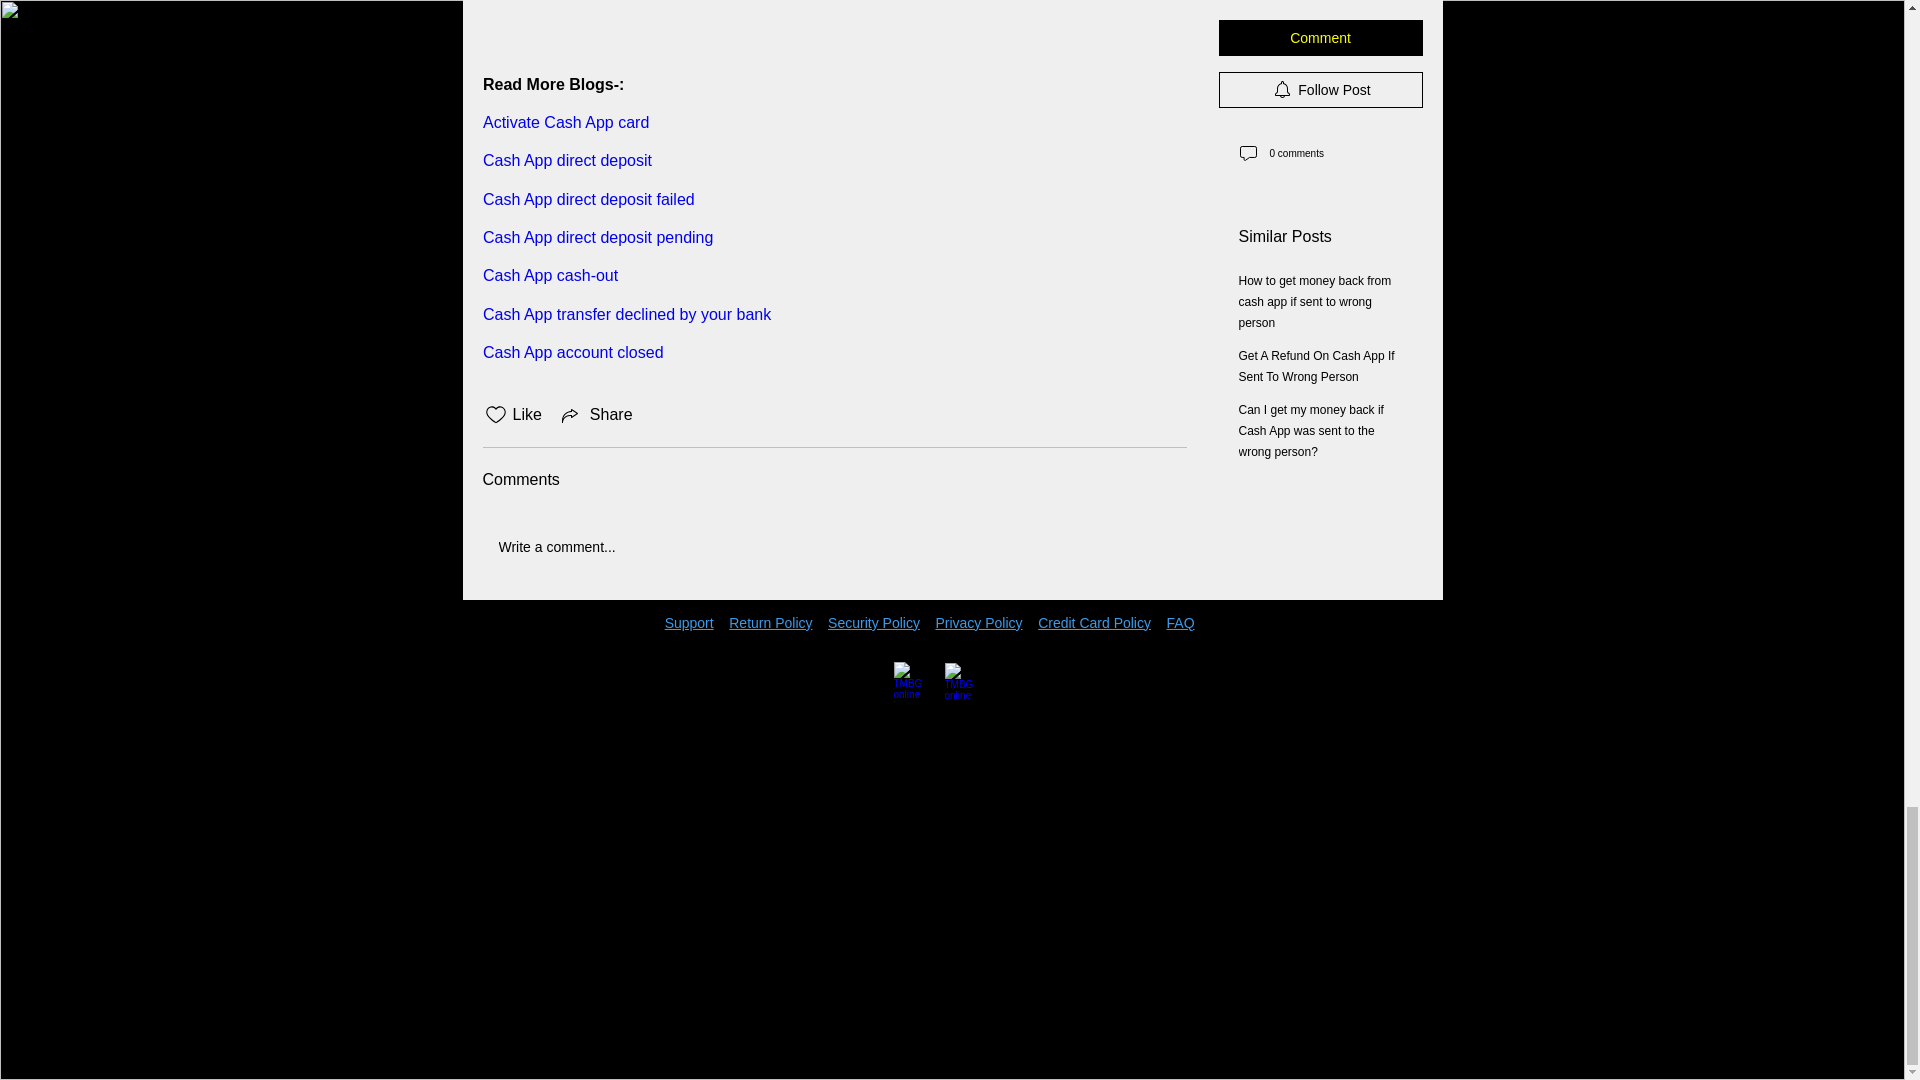 The height and width of the screenshot is (1080, 1920). What do you see at coordinates (526, 652) in the screenshot?
I see `Facebook Like` at bounding box center [526, 652].